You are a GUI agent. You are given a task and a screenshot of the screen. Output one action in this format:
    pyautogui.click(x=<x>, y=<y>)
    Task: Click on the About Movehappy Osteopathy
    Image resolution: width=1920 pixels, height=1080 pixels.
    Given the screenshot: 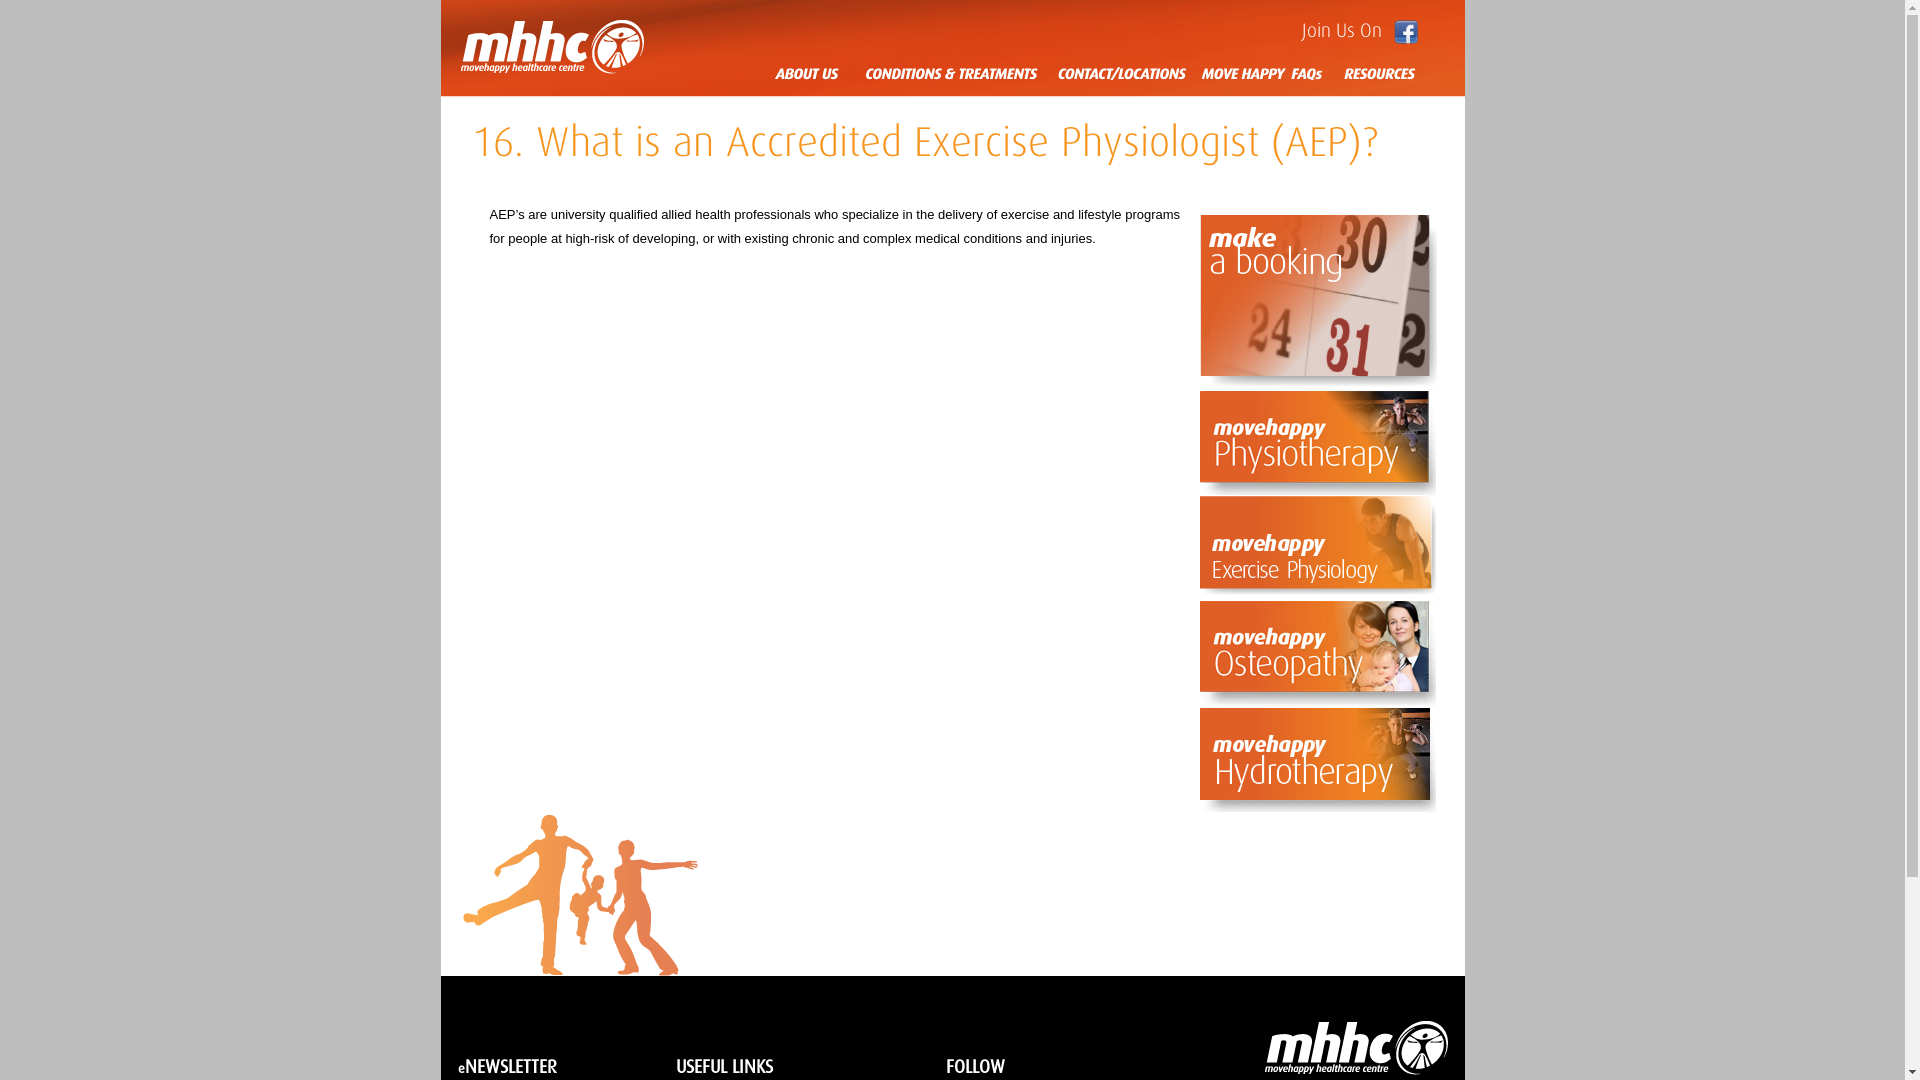 What is the action you would take?
    pyautogui.click(x=1318, y=654)
    